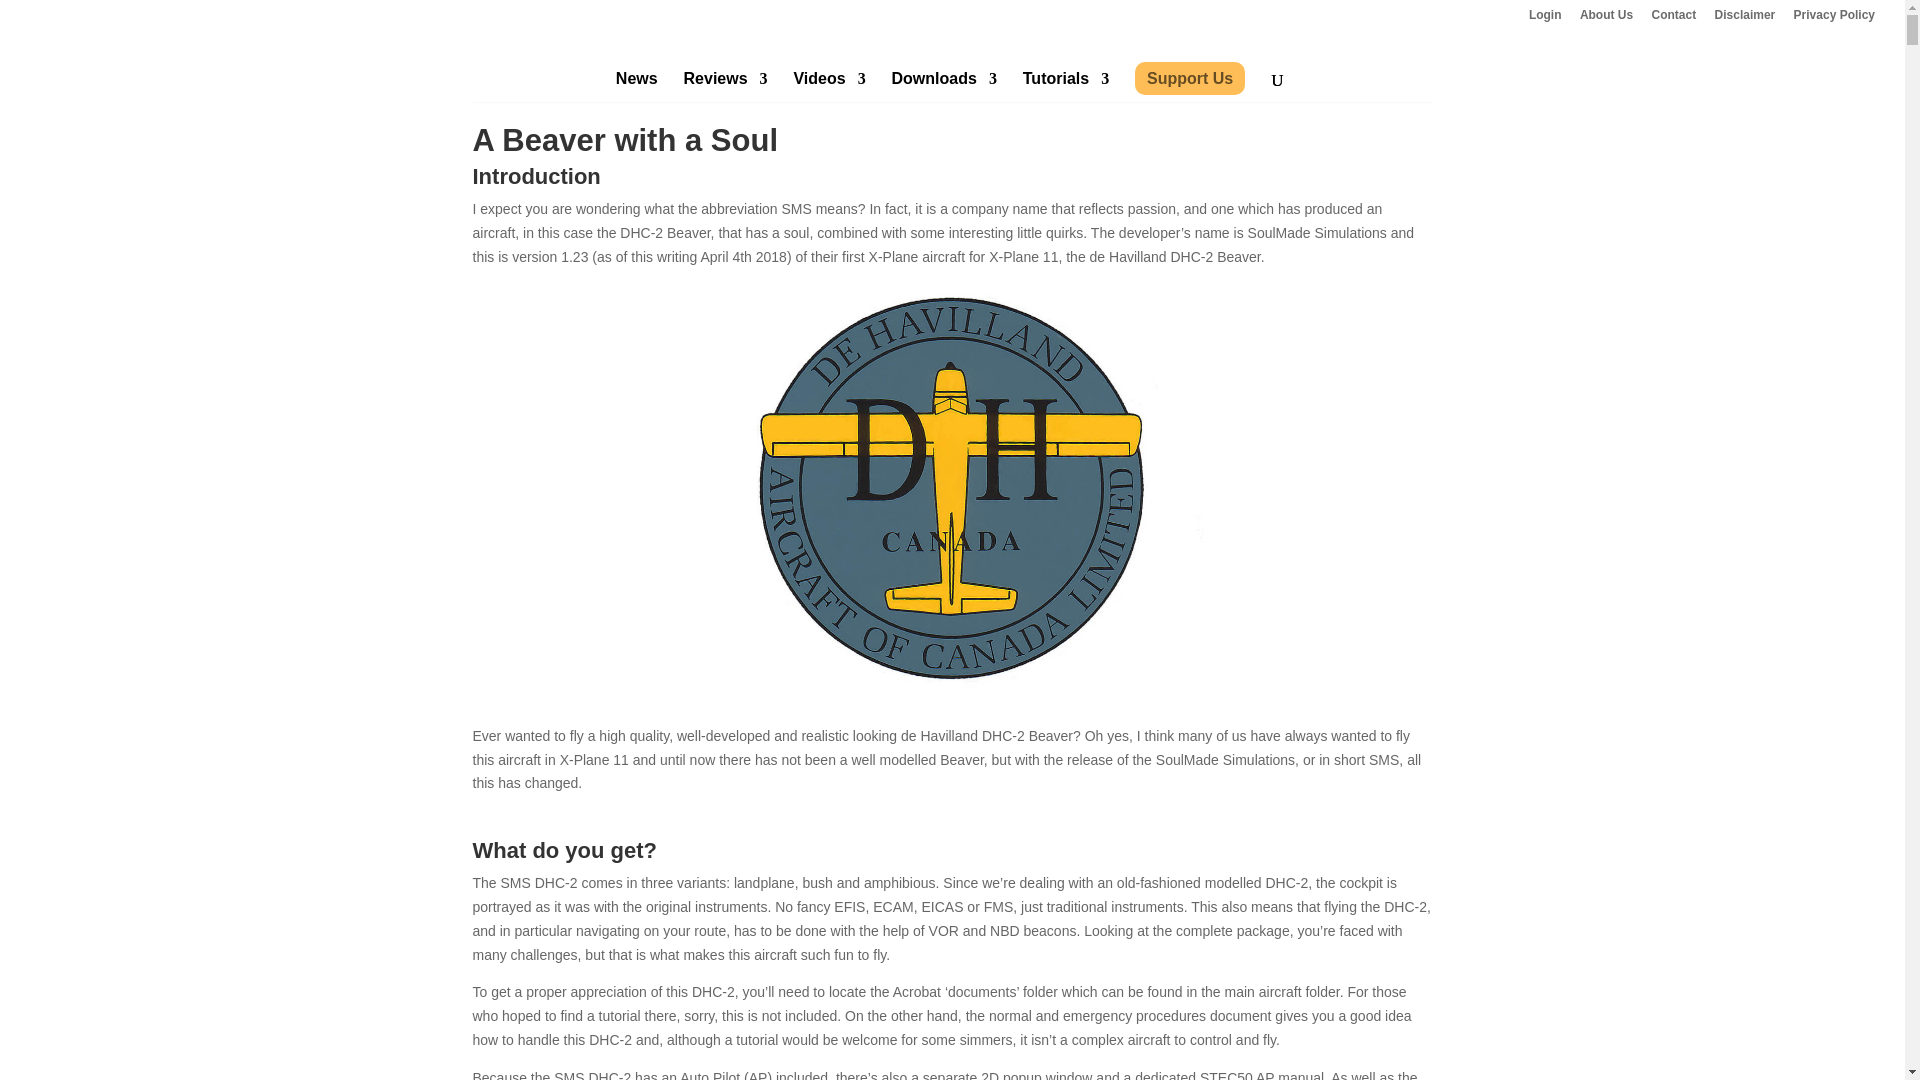 This screenshot has width=1920, height=1080. What do you see at coordinates (828, 99) in the screenshot?
I see `Videos` at bounding box center [828, 99].